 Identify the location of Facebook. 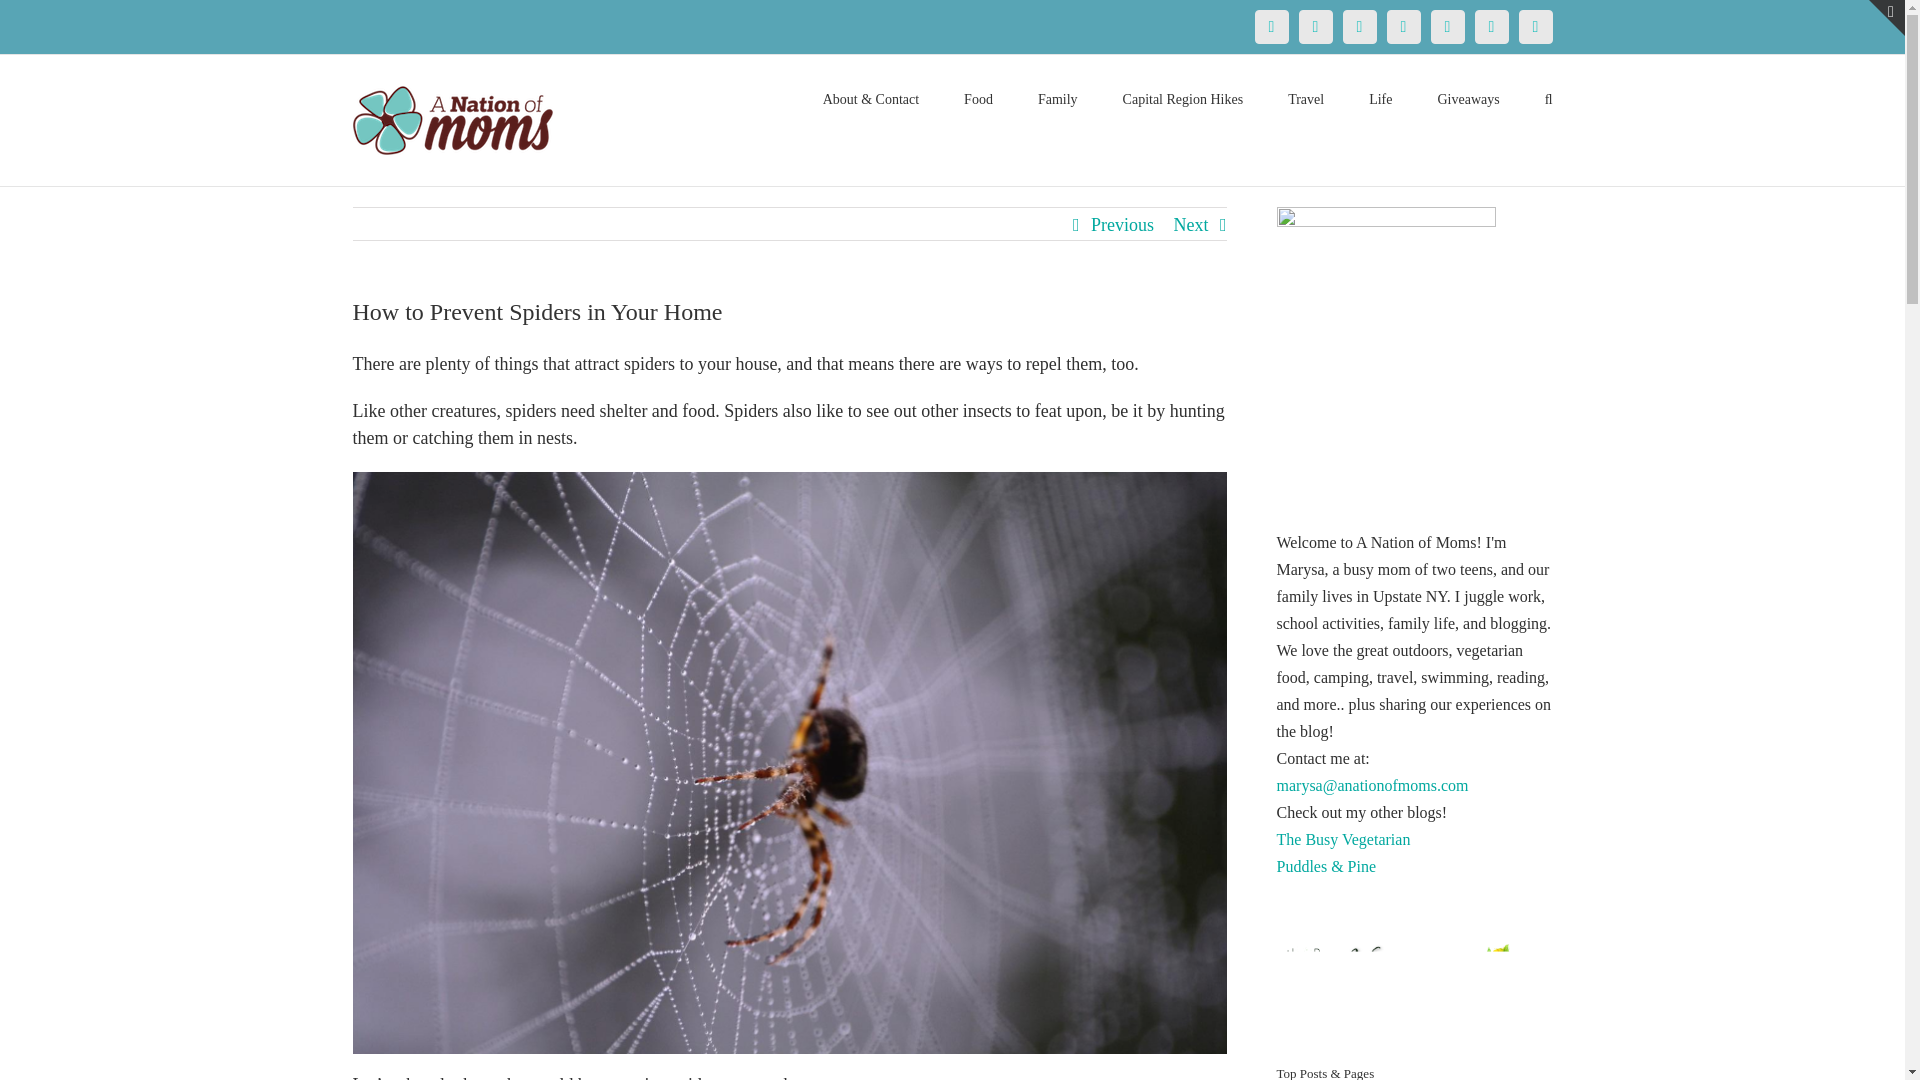
(1270, 26).